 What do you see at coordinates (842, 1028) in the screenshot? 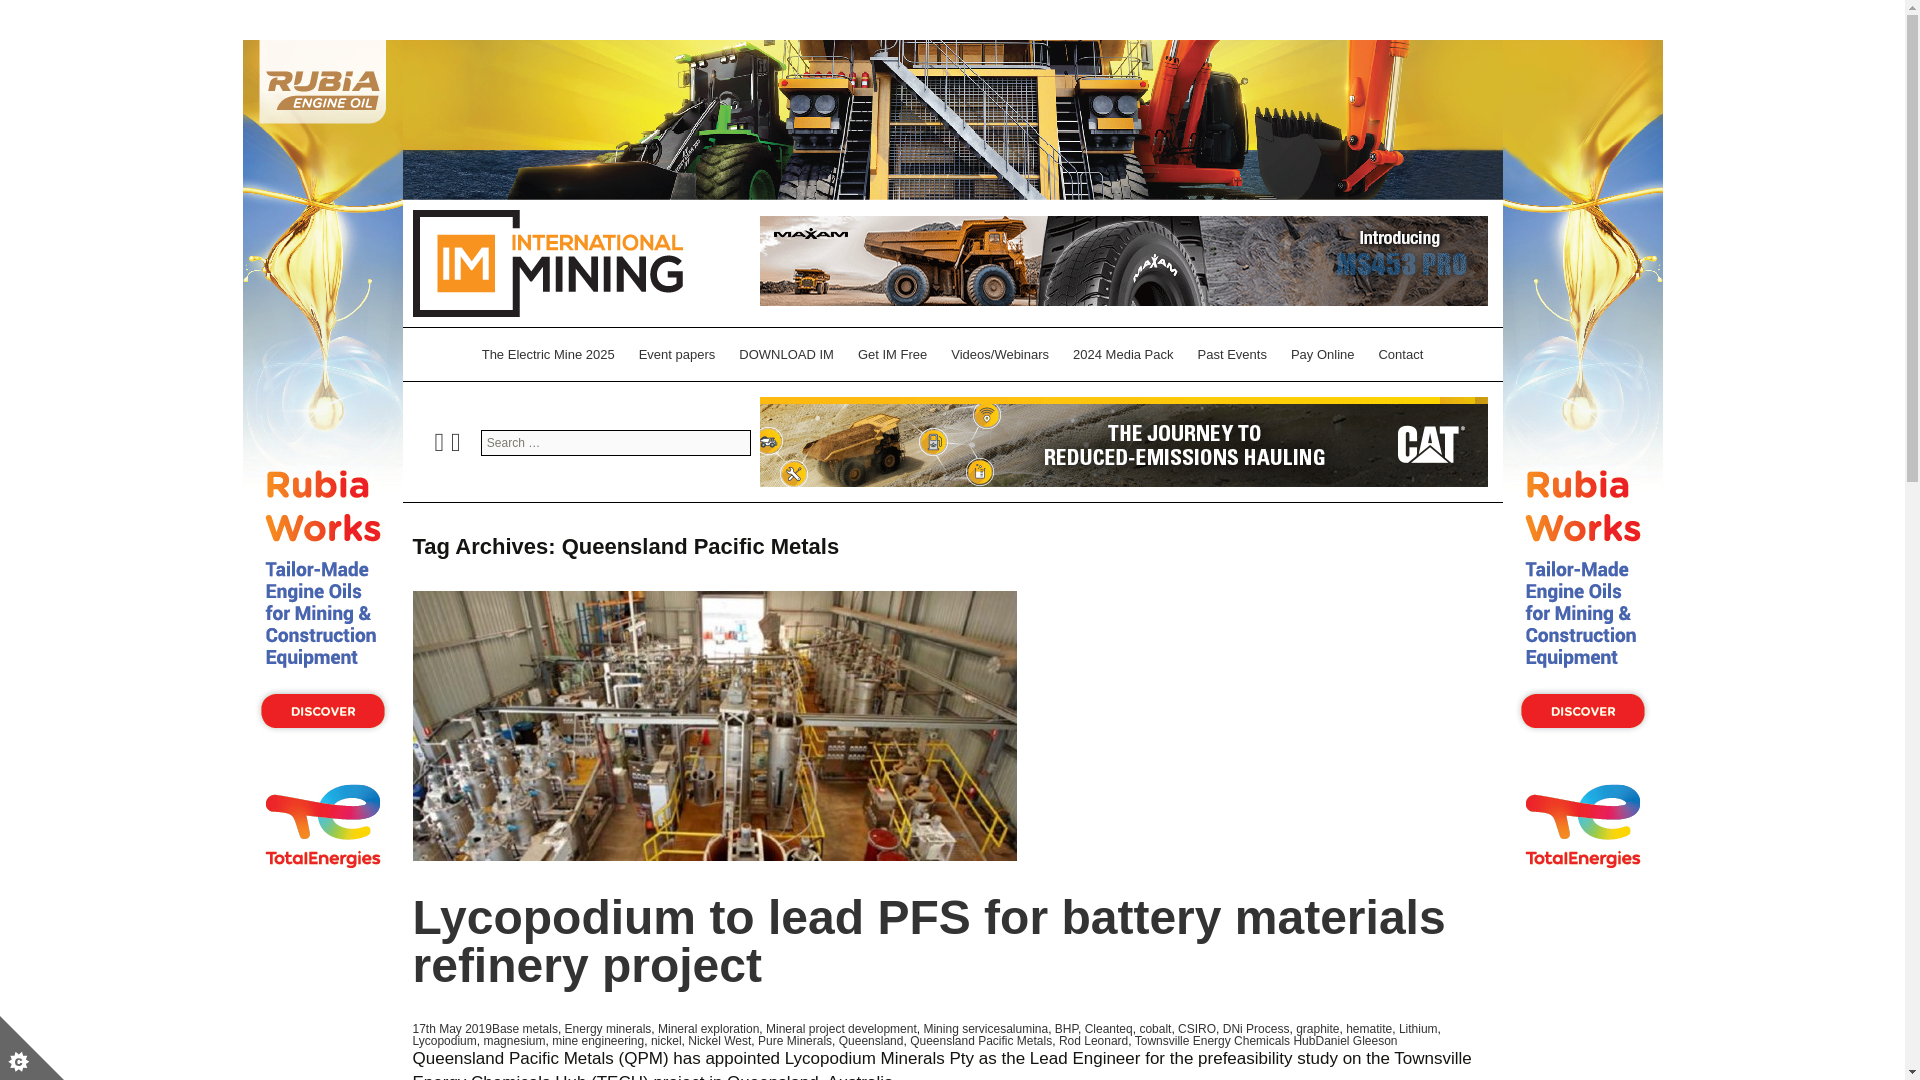
I see `Mineral project development` at bounding box center [842, 1028].